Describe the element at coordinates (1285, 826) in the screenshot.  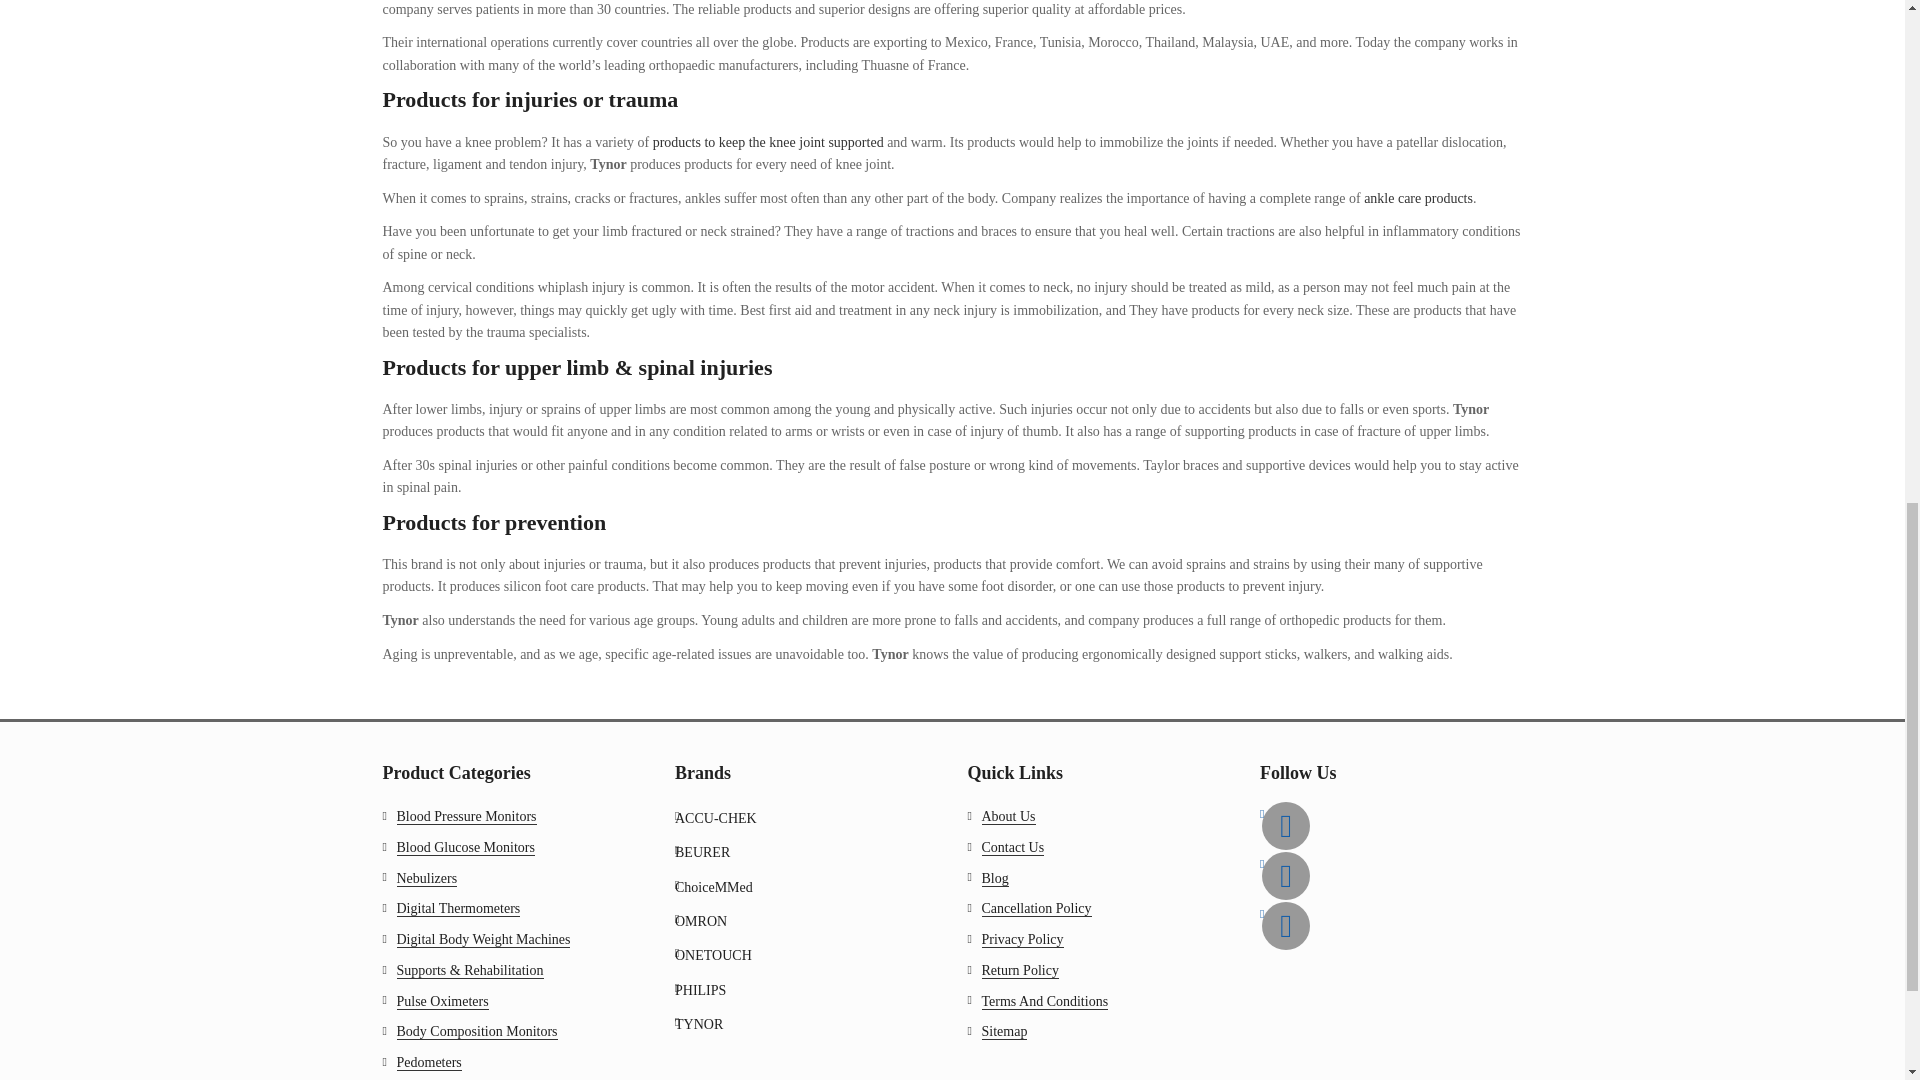
I see `Facebook` at that location.